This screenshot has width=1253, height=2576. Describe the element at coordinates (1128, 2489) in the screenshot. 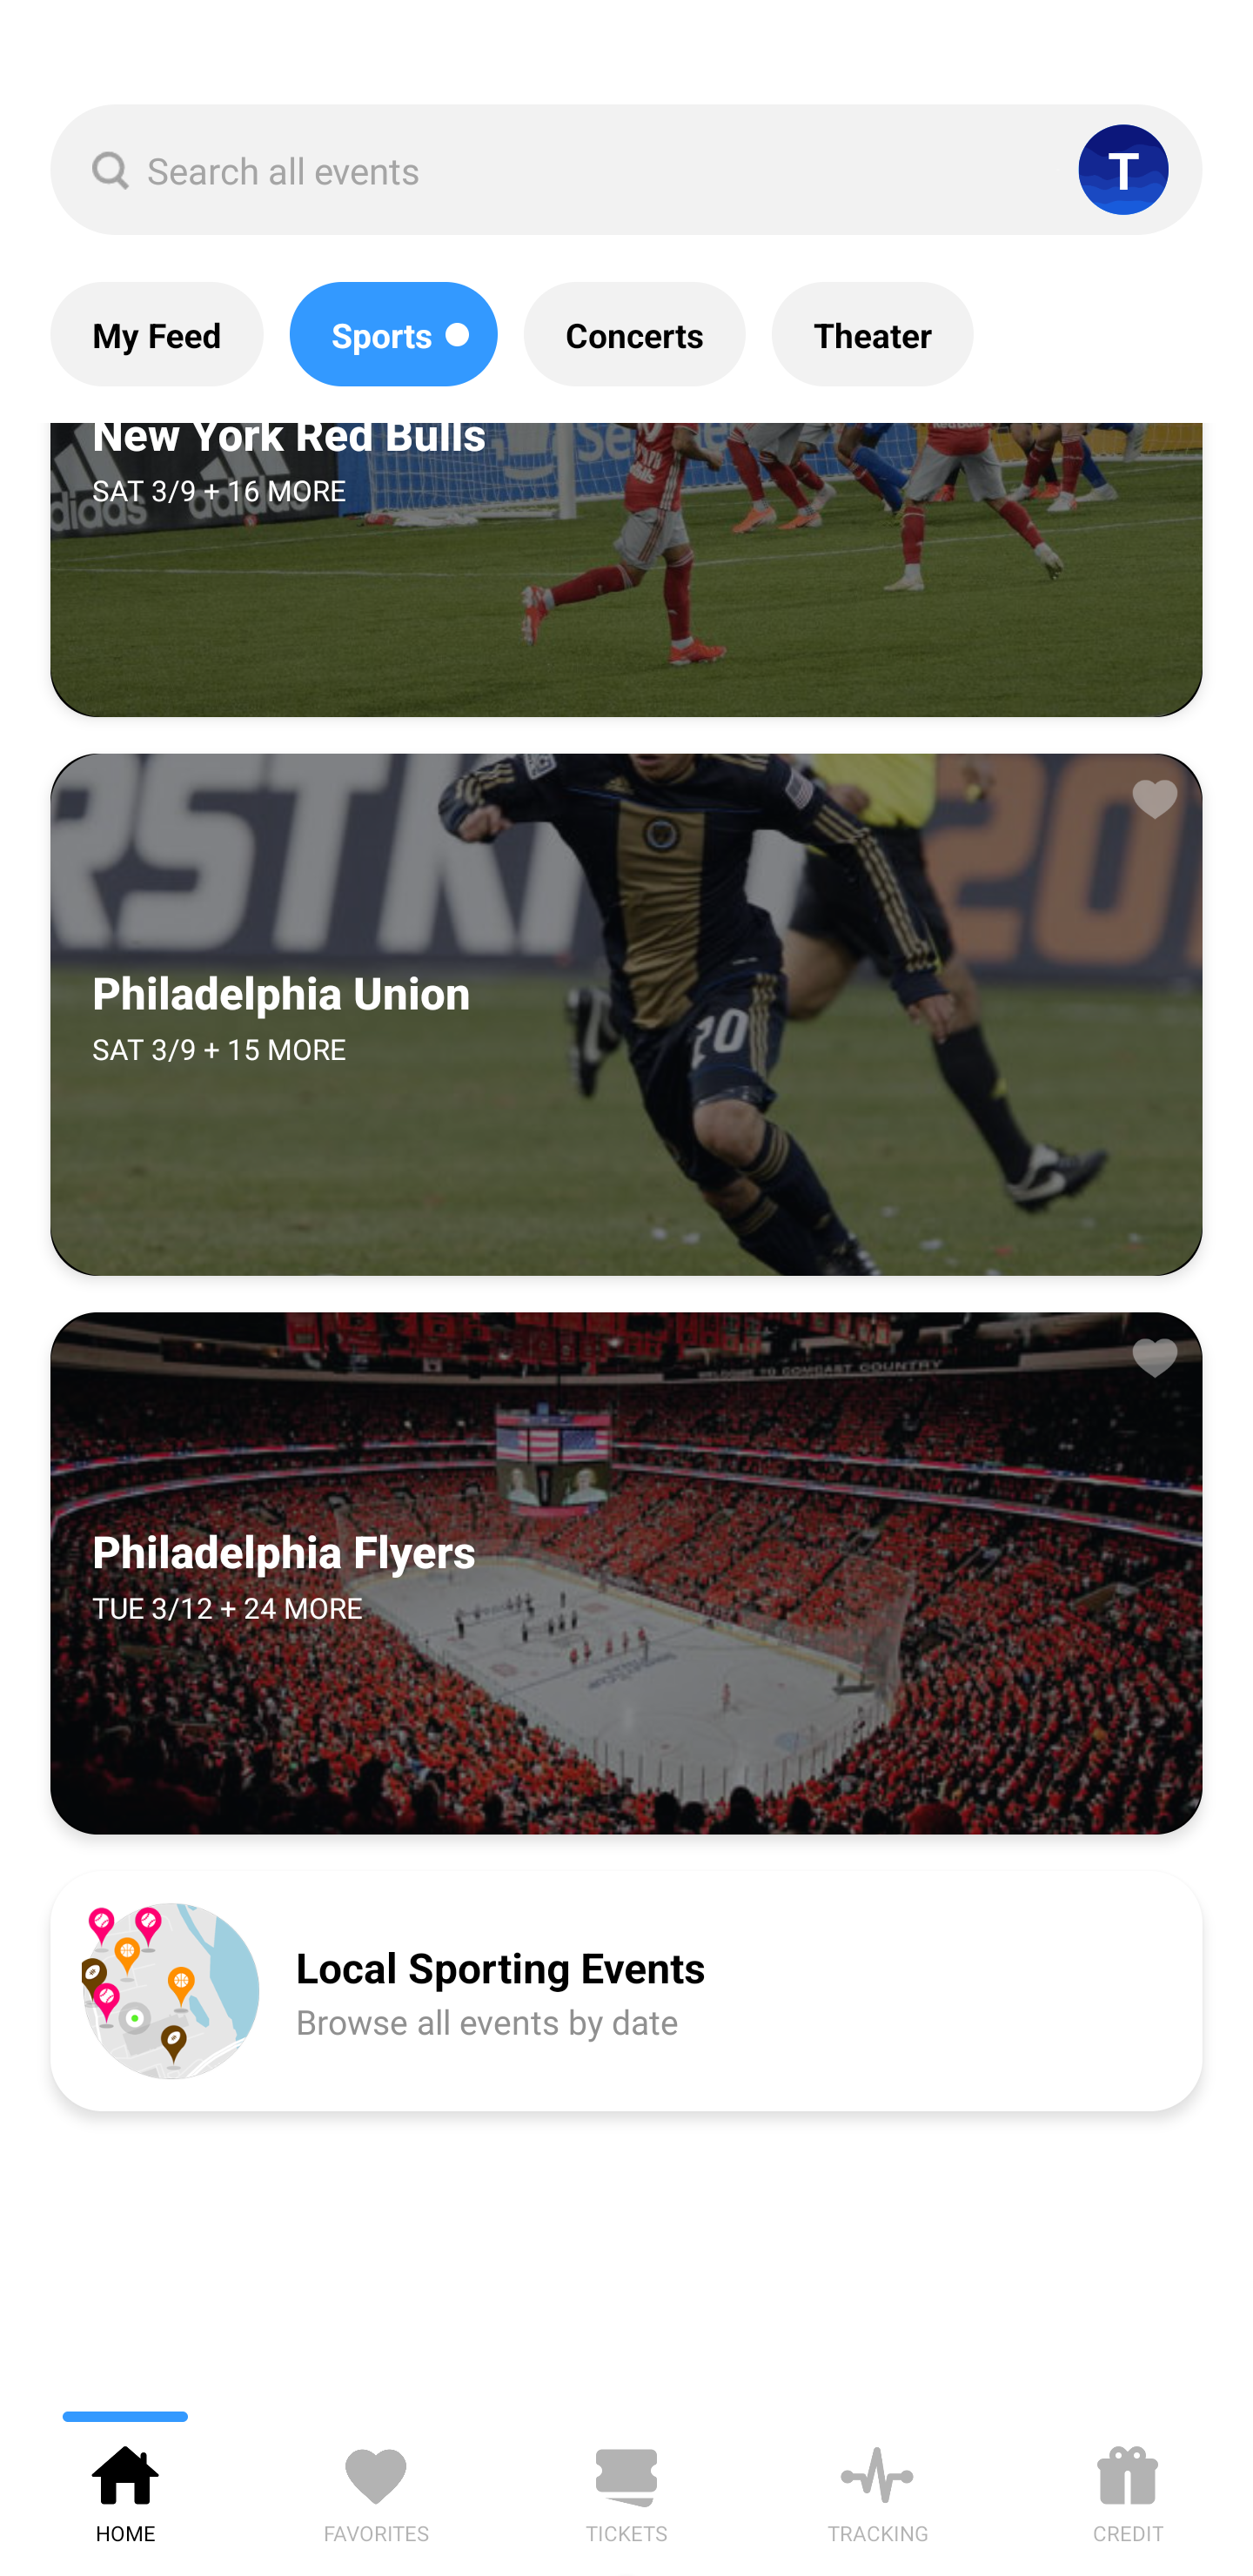

I see `CREDIT` at that location.